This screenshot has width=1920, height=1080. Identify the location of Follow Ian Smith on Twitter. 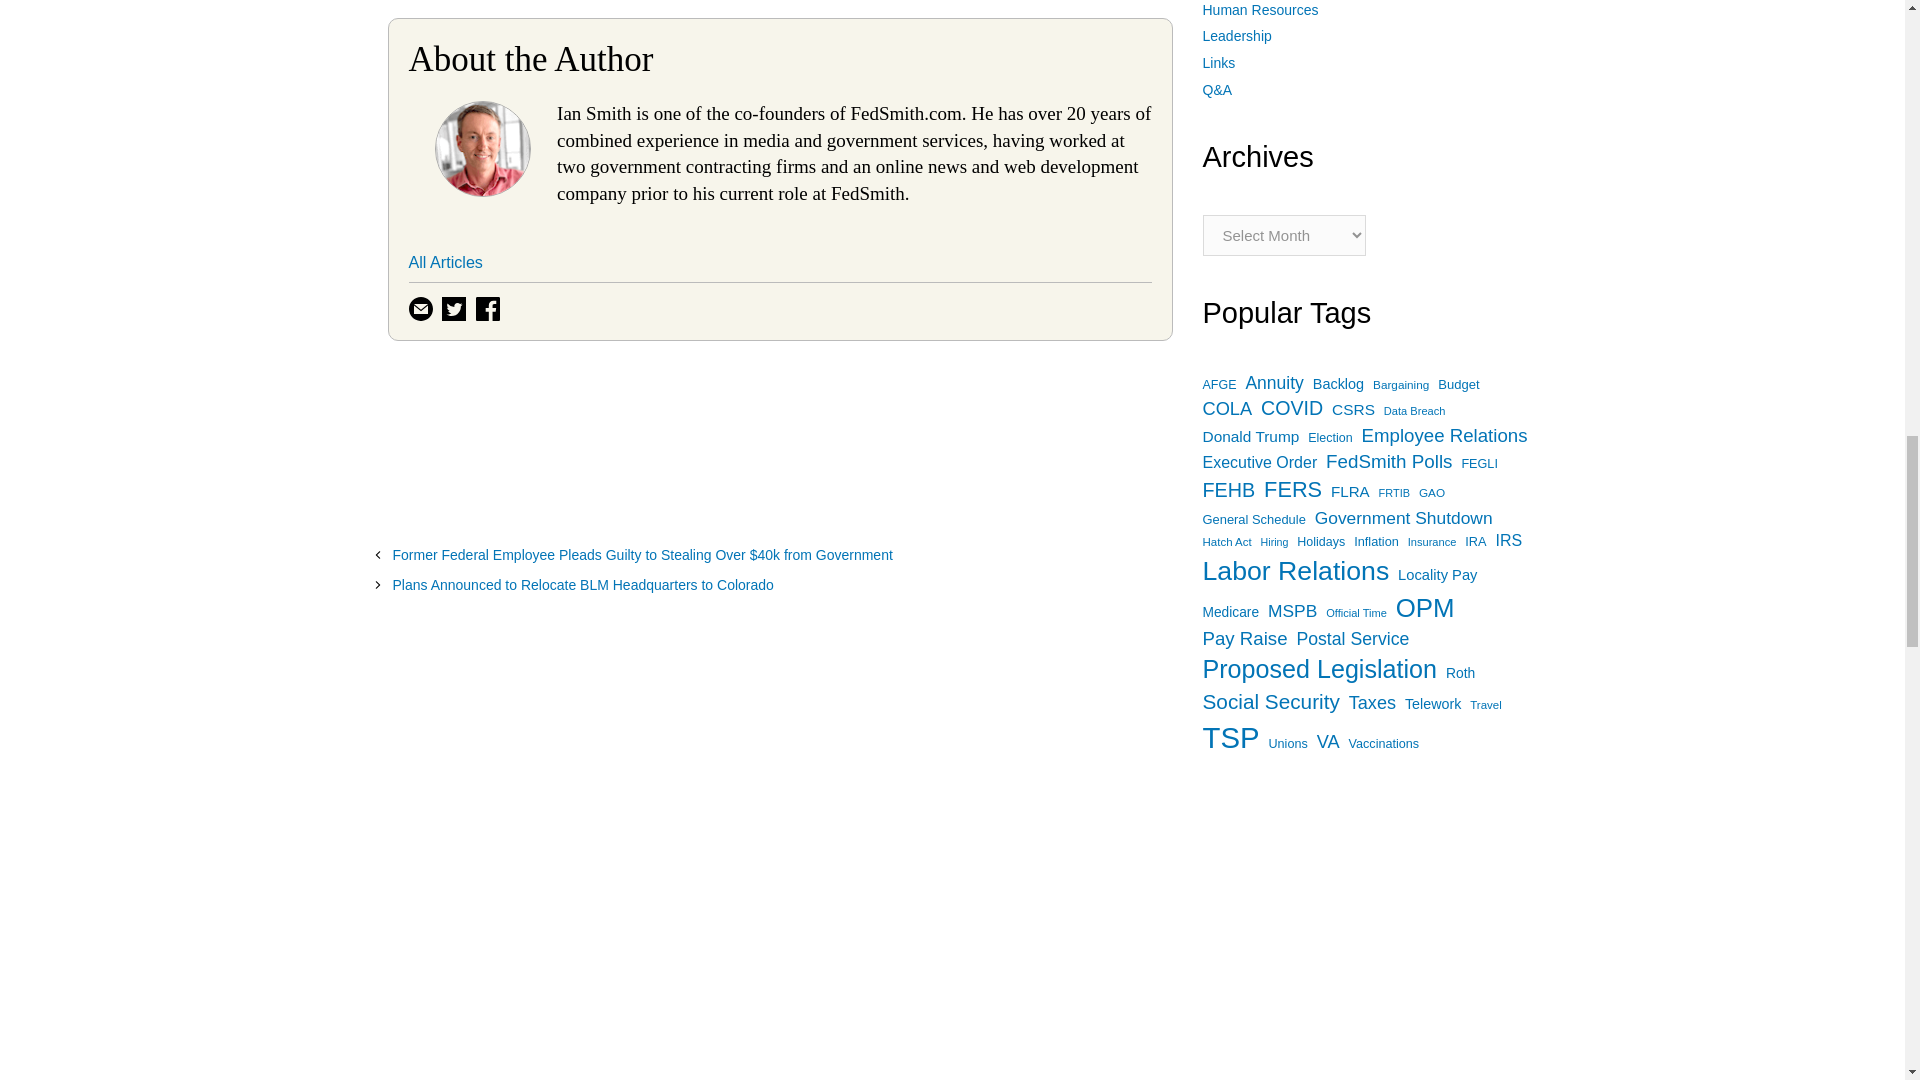
(456, 306).